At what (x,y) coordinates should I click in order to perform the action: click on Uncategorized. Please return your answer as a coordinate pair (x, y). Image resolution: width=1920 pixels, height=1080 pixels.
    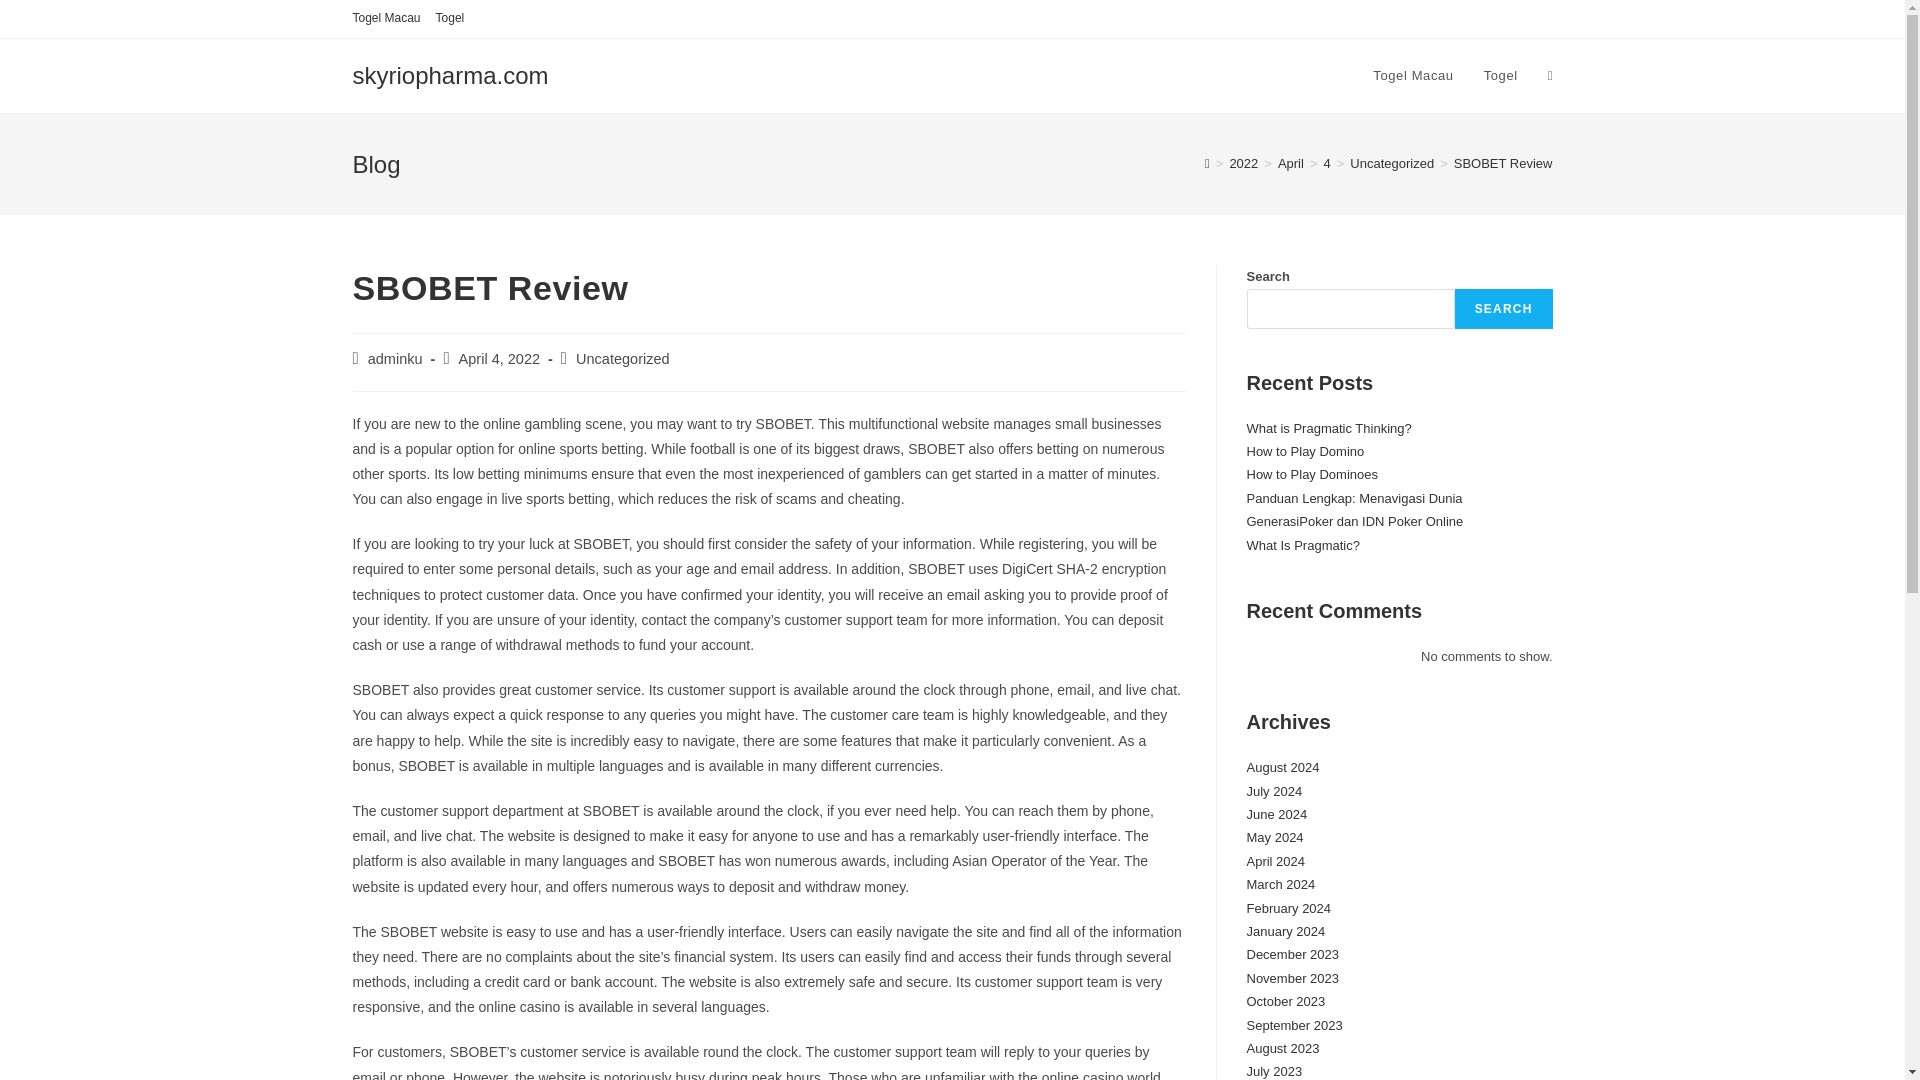
    Looking at the image, I should click on (1392, 162).